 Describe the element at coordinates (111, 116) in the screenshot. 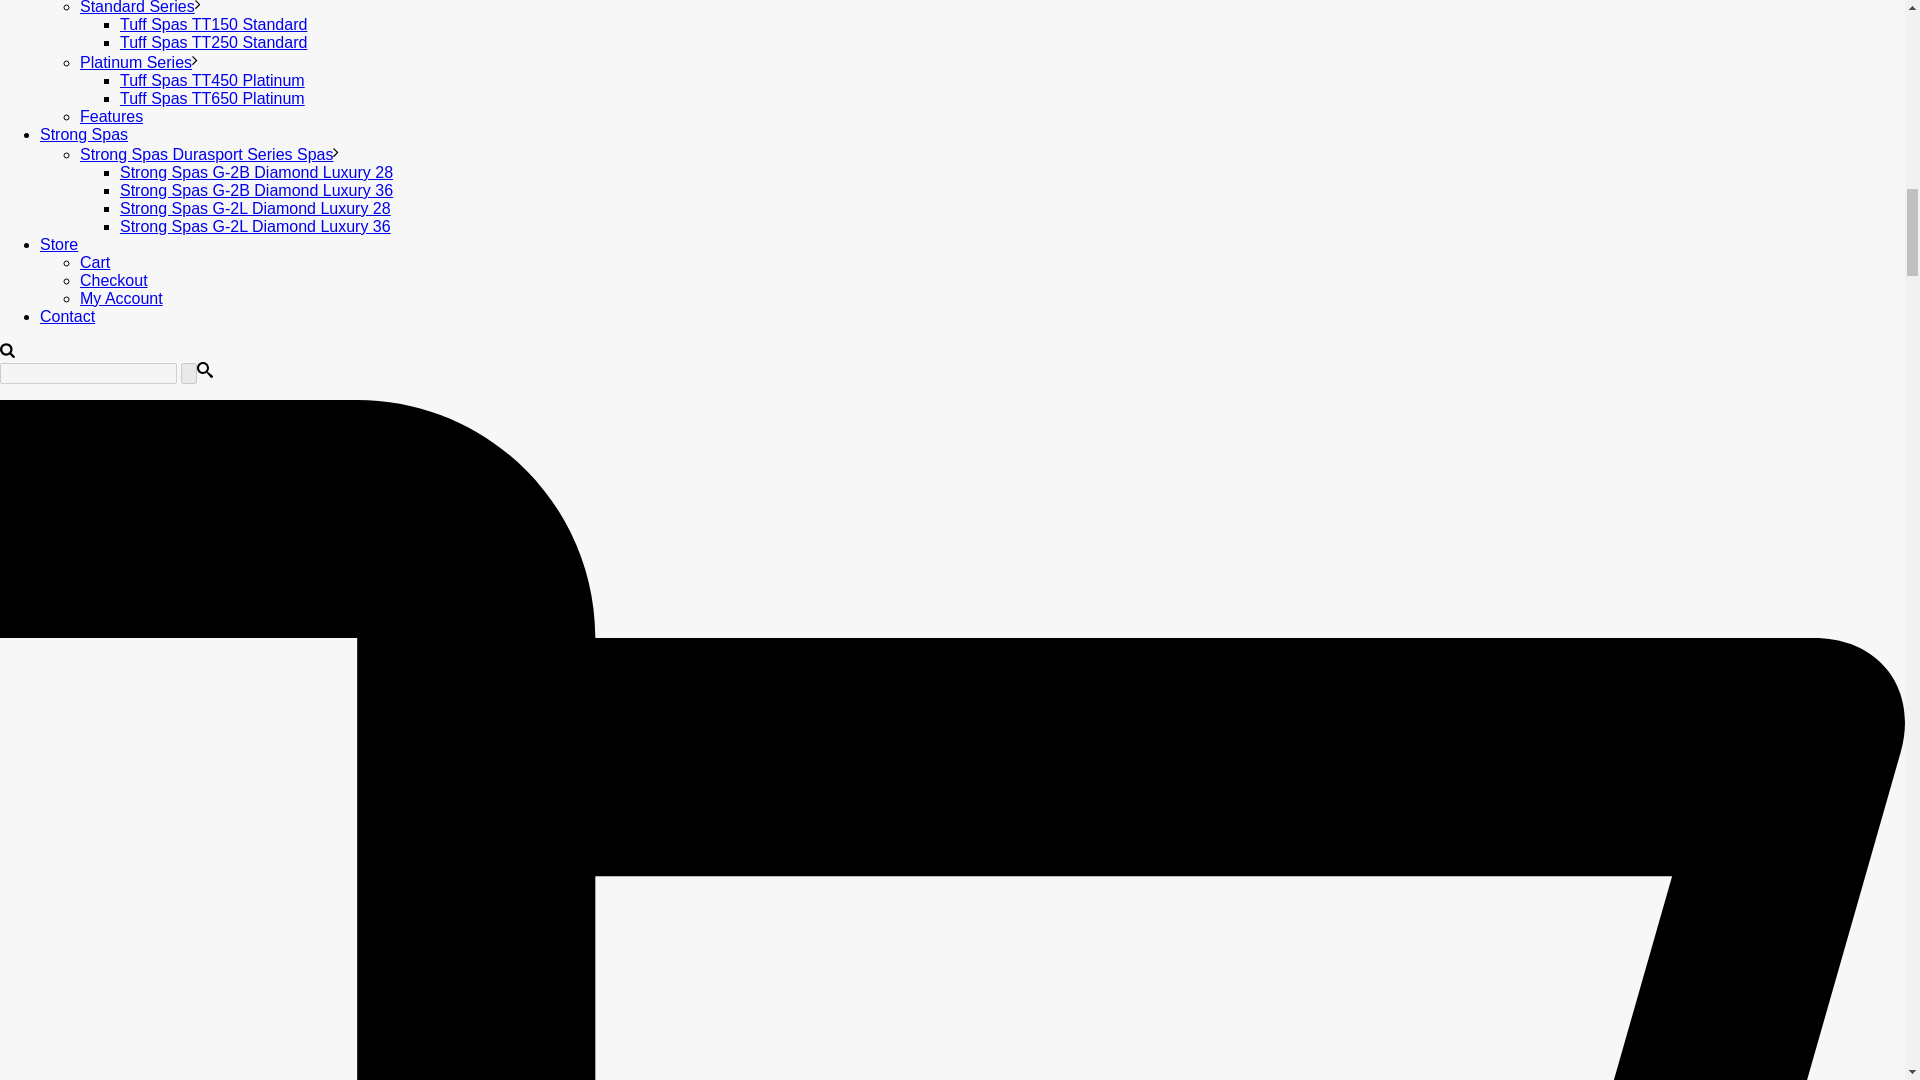

I see `Features` at that location.